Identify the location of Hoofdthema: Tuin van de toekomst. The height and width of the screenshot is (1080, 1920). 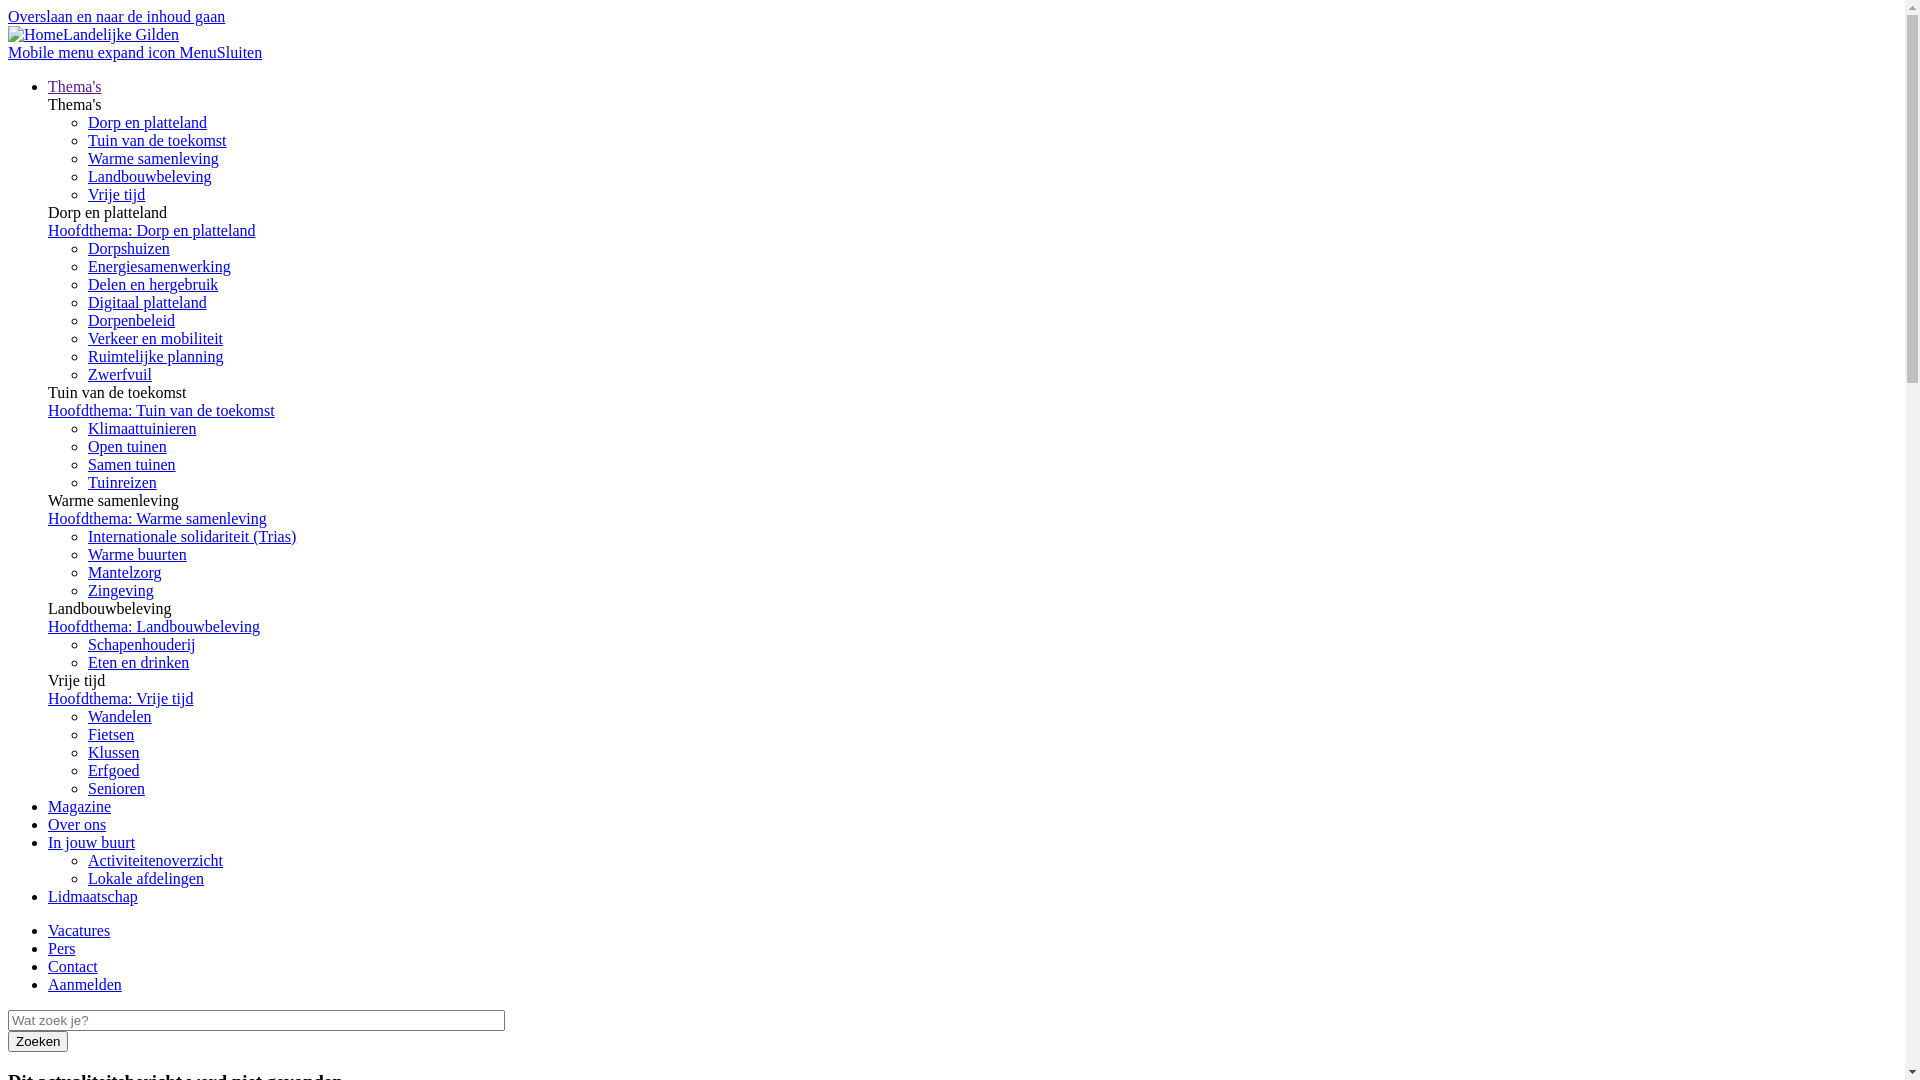
(162, 410).